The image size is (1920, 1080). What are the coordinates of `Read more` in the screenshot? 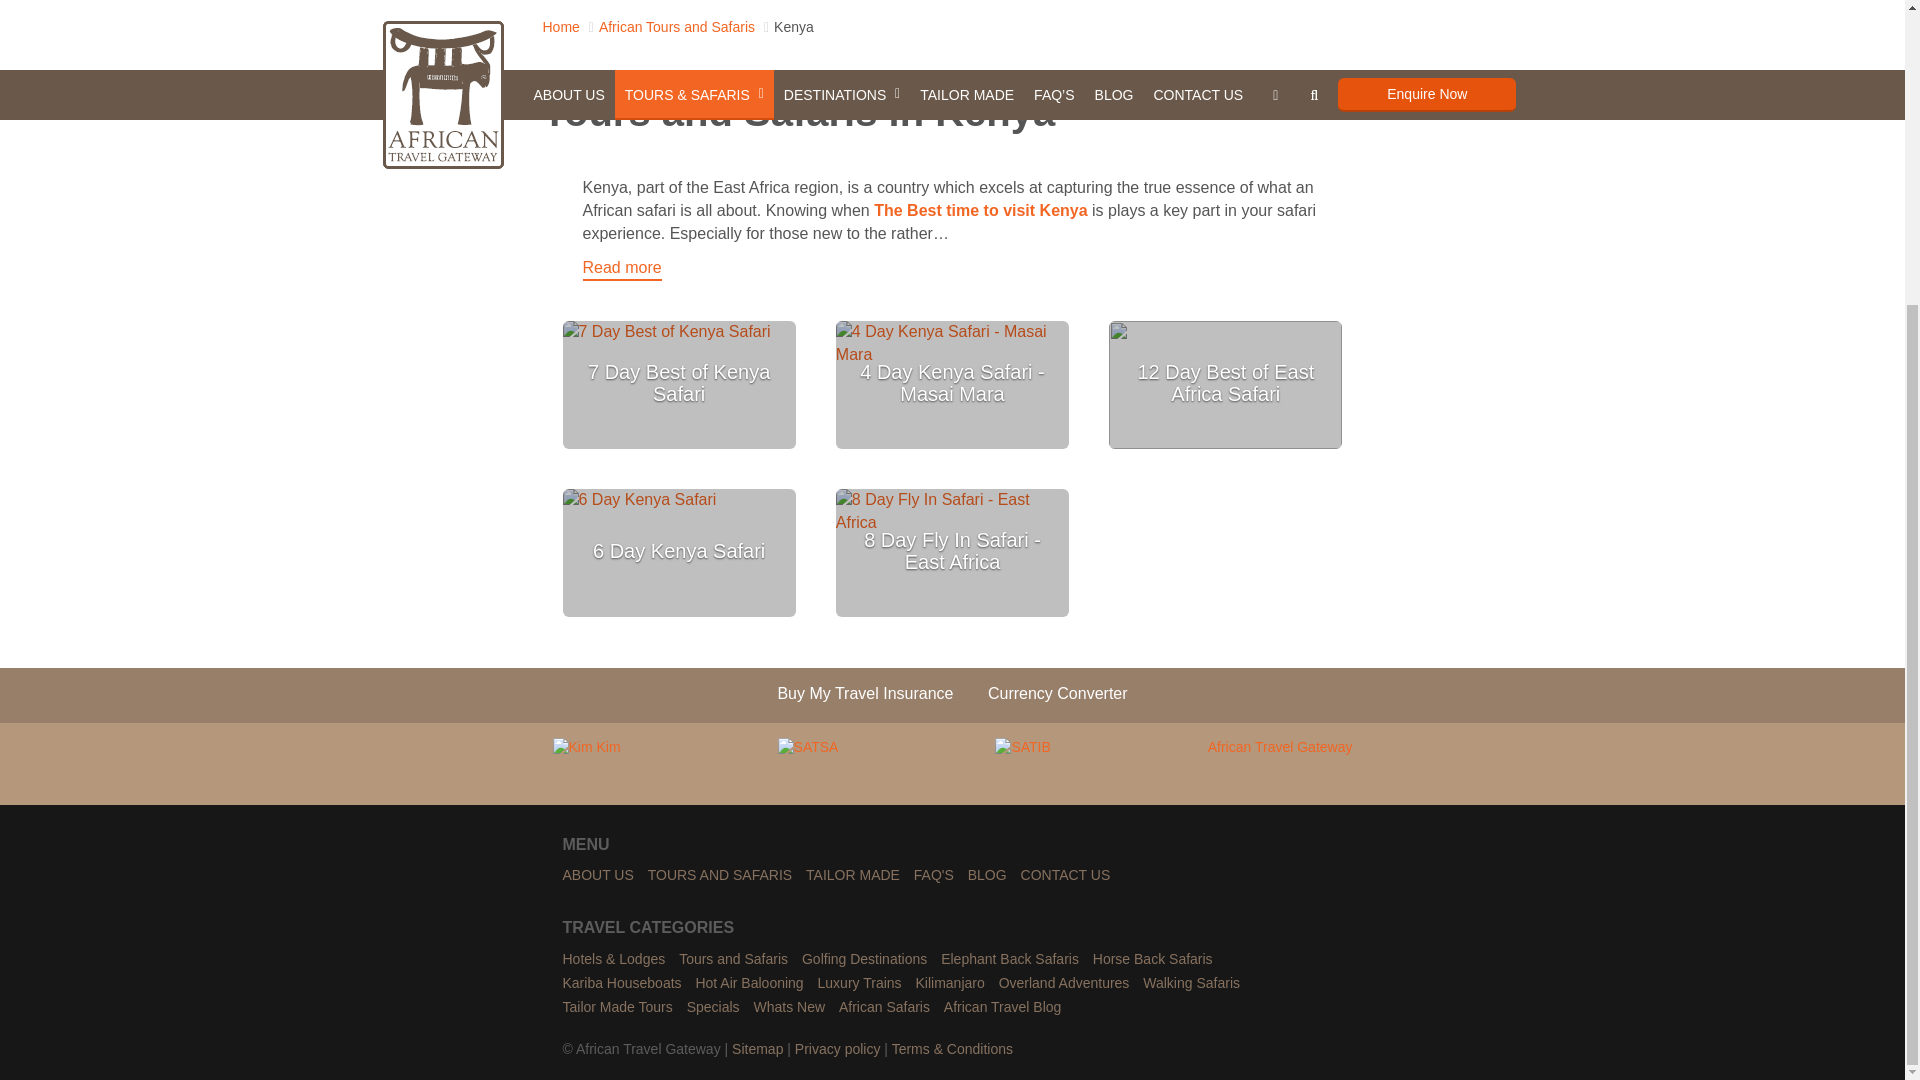 It's located at (620, 269).